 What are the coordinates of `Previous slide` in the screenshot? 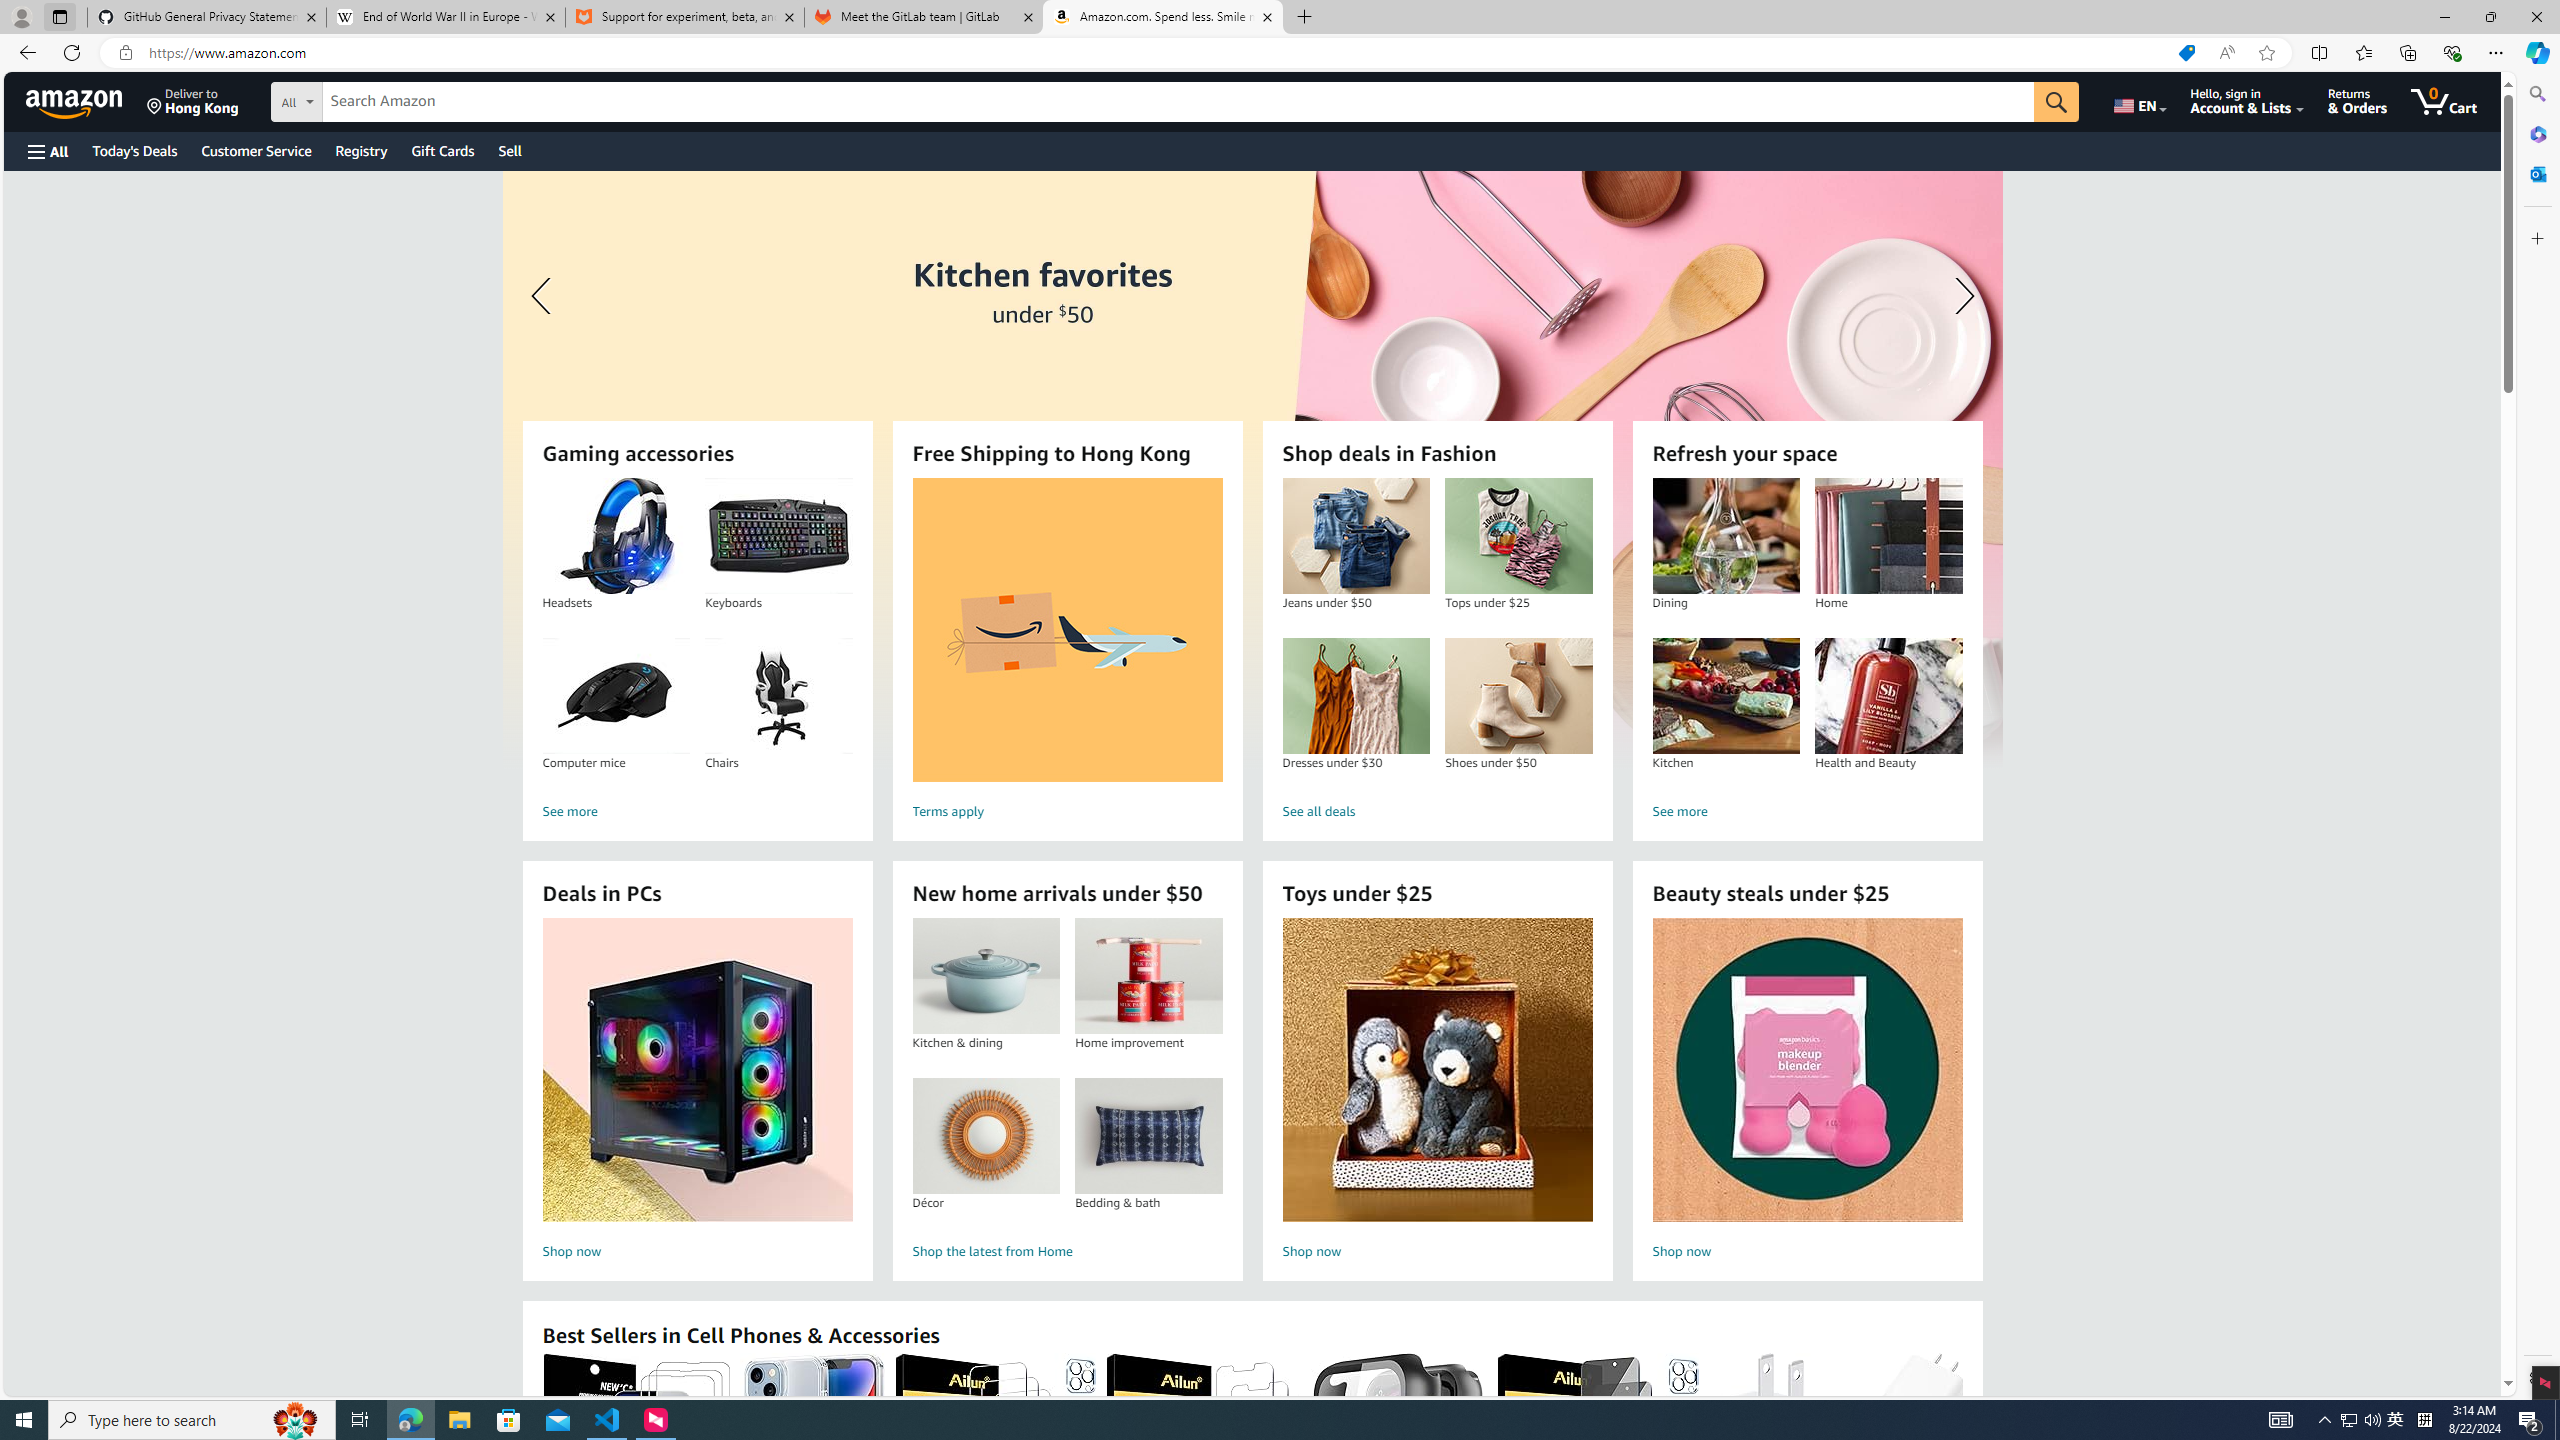 It's located at (544, 296).